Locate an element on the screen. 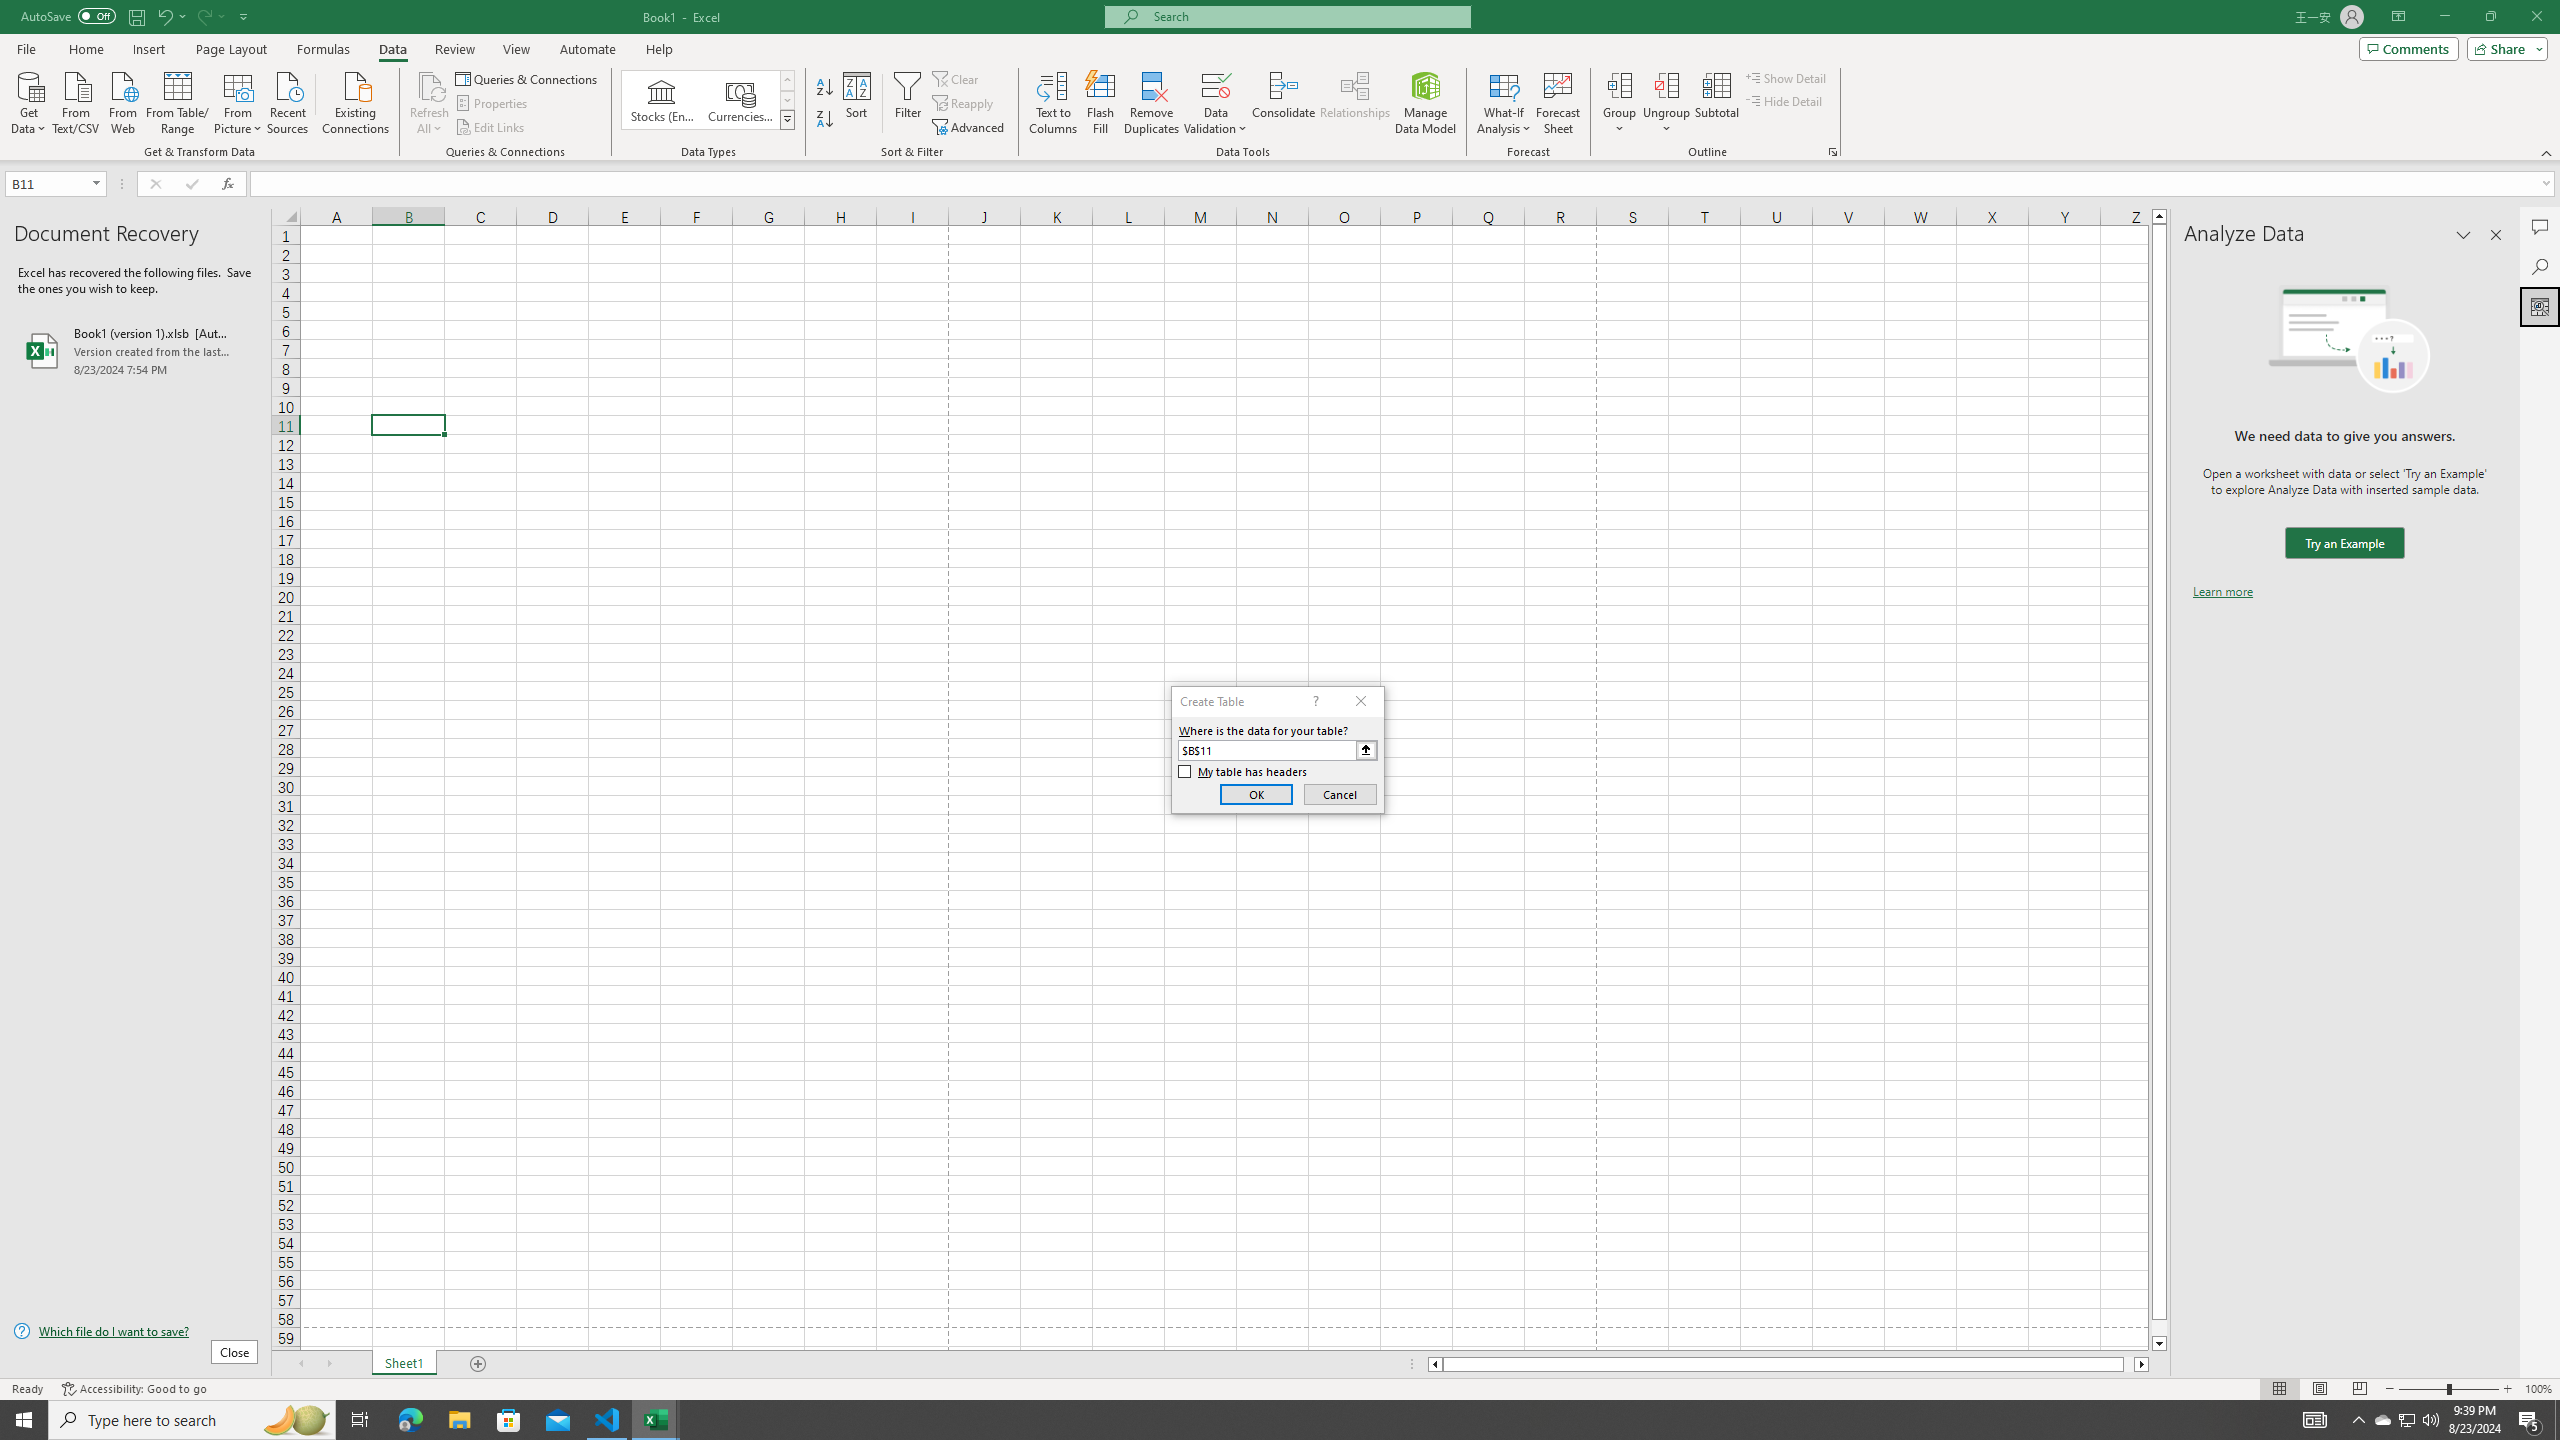  Properties is located at coordinates (494, 104).